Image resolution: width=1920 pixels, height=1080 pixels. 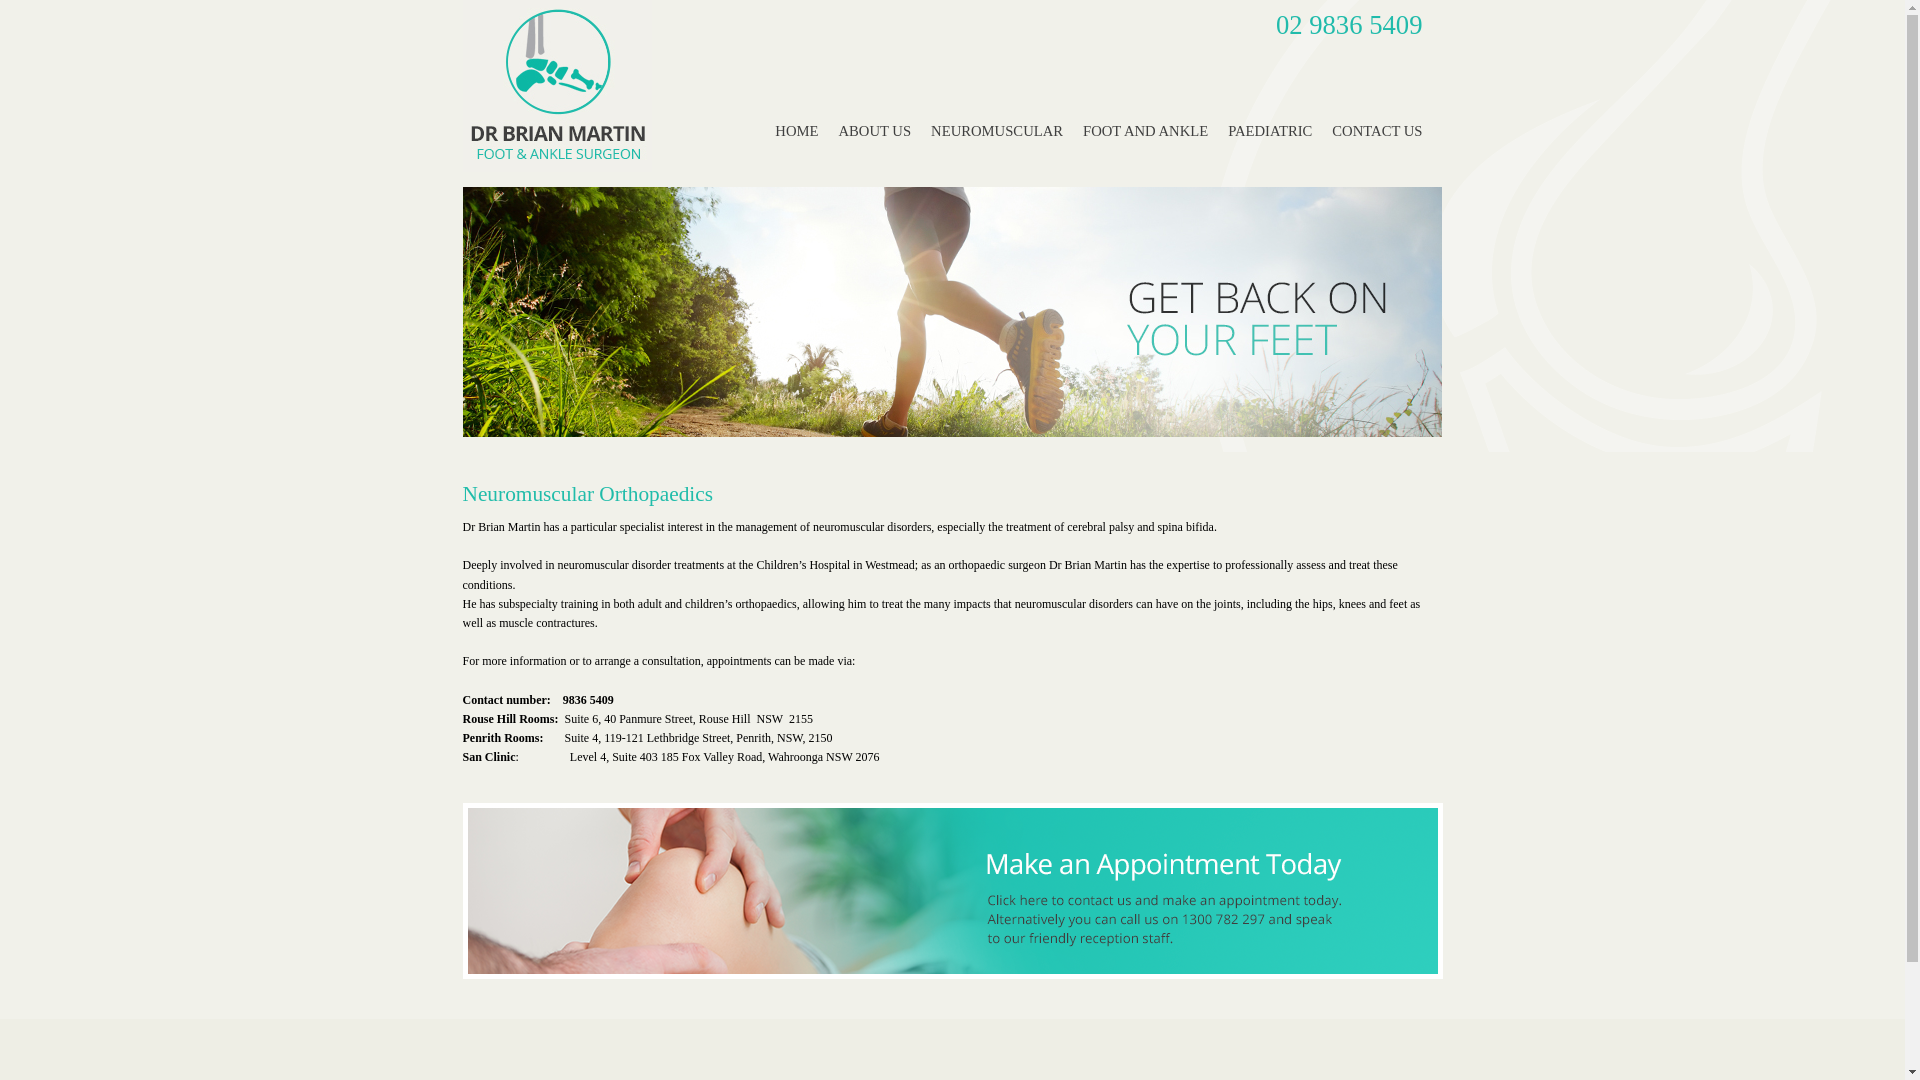 I want to click on HOME, so click(x=796, y=132).